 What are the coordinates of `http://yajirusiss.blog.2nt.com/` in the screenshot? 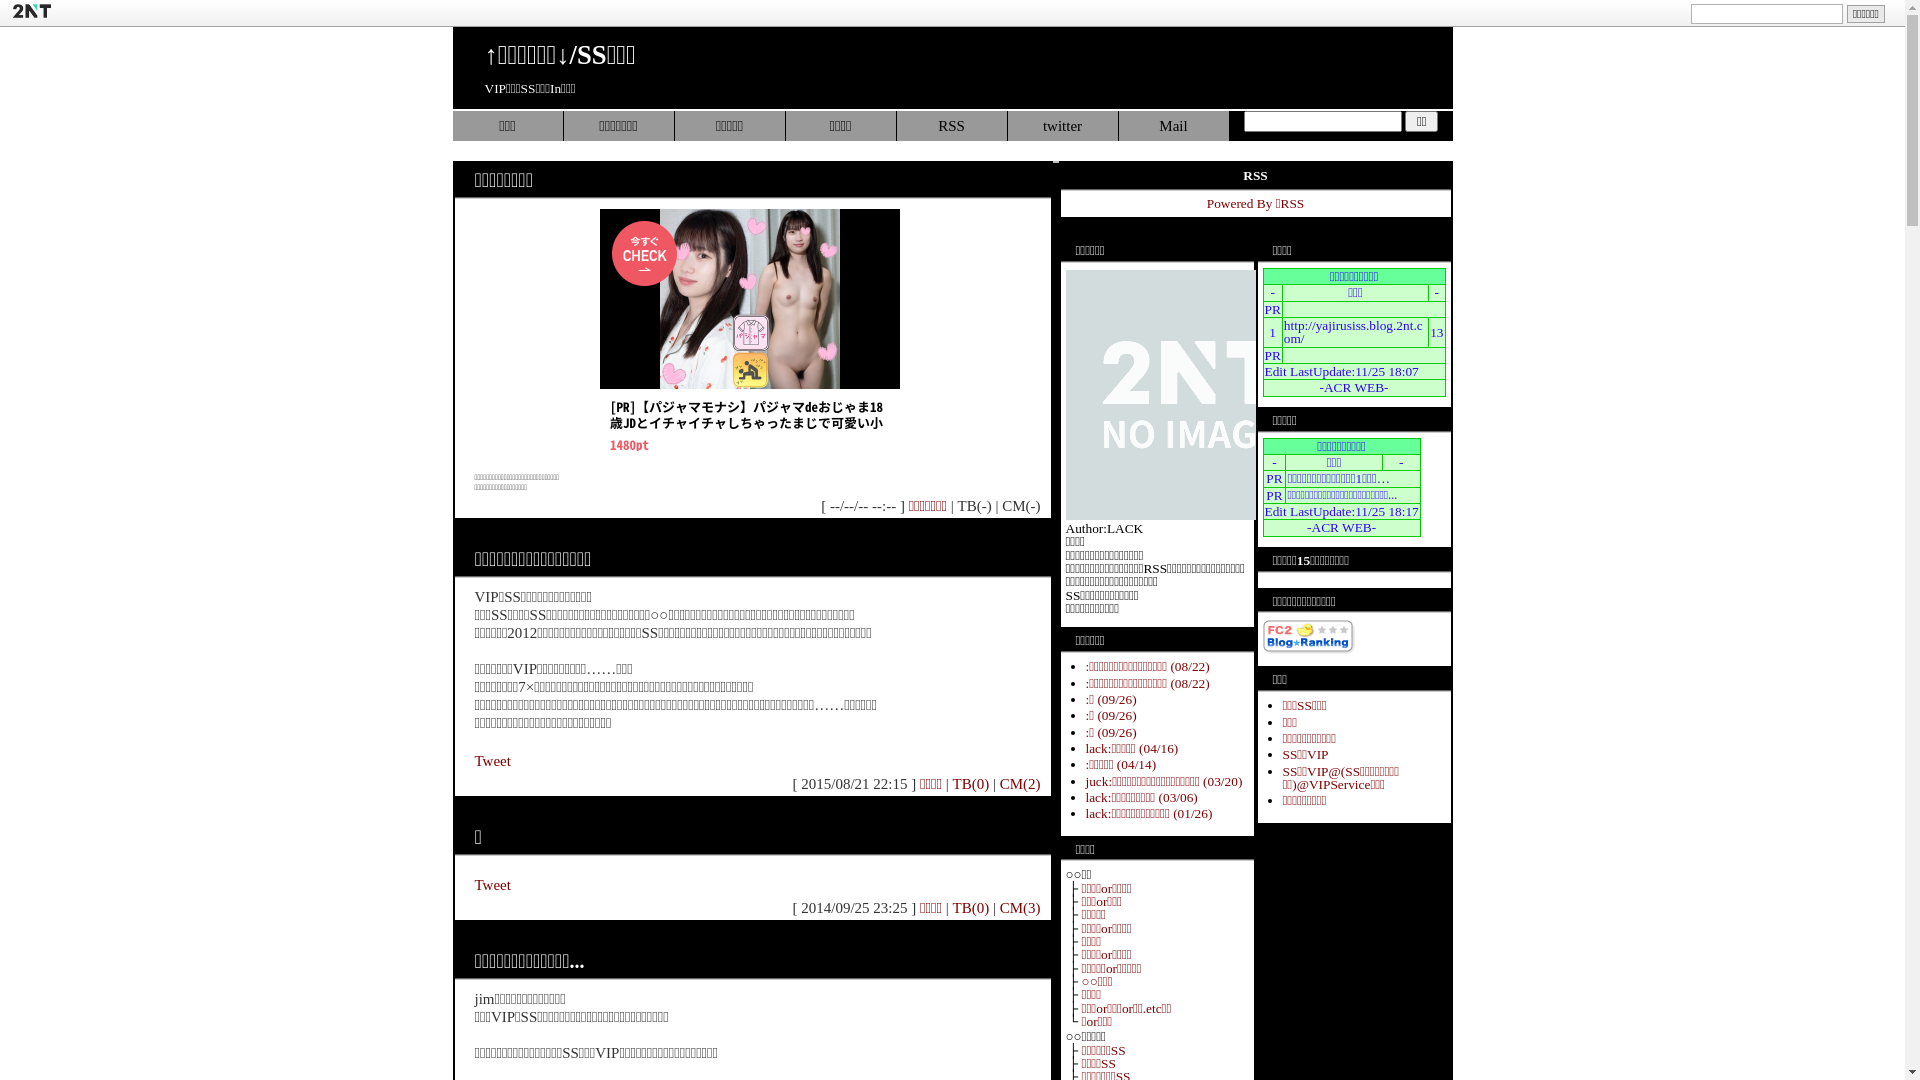 It's located at (1354, 332).